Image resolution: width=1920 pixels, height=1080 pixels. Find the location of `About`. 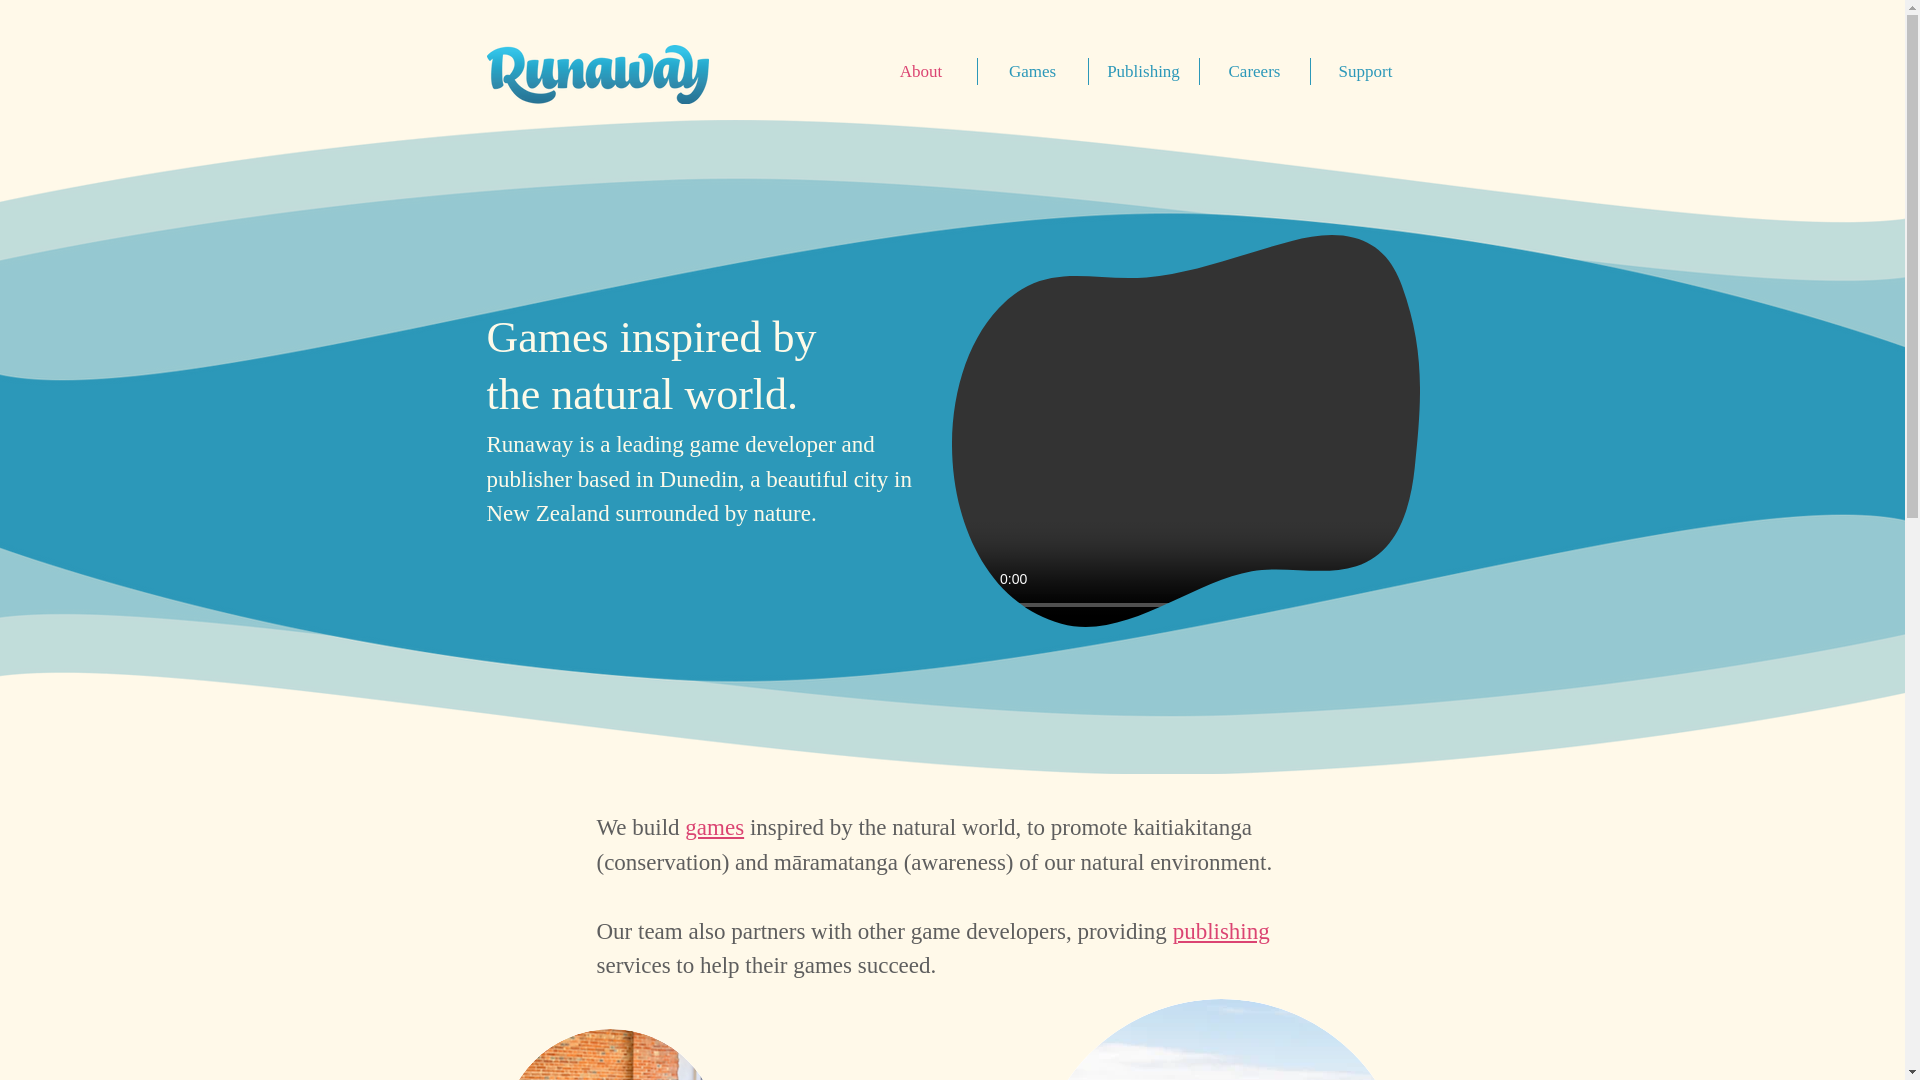

About is located at coordinates (921, 72).